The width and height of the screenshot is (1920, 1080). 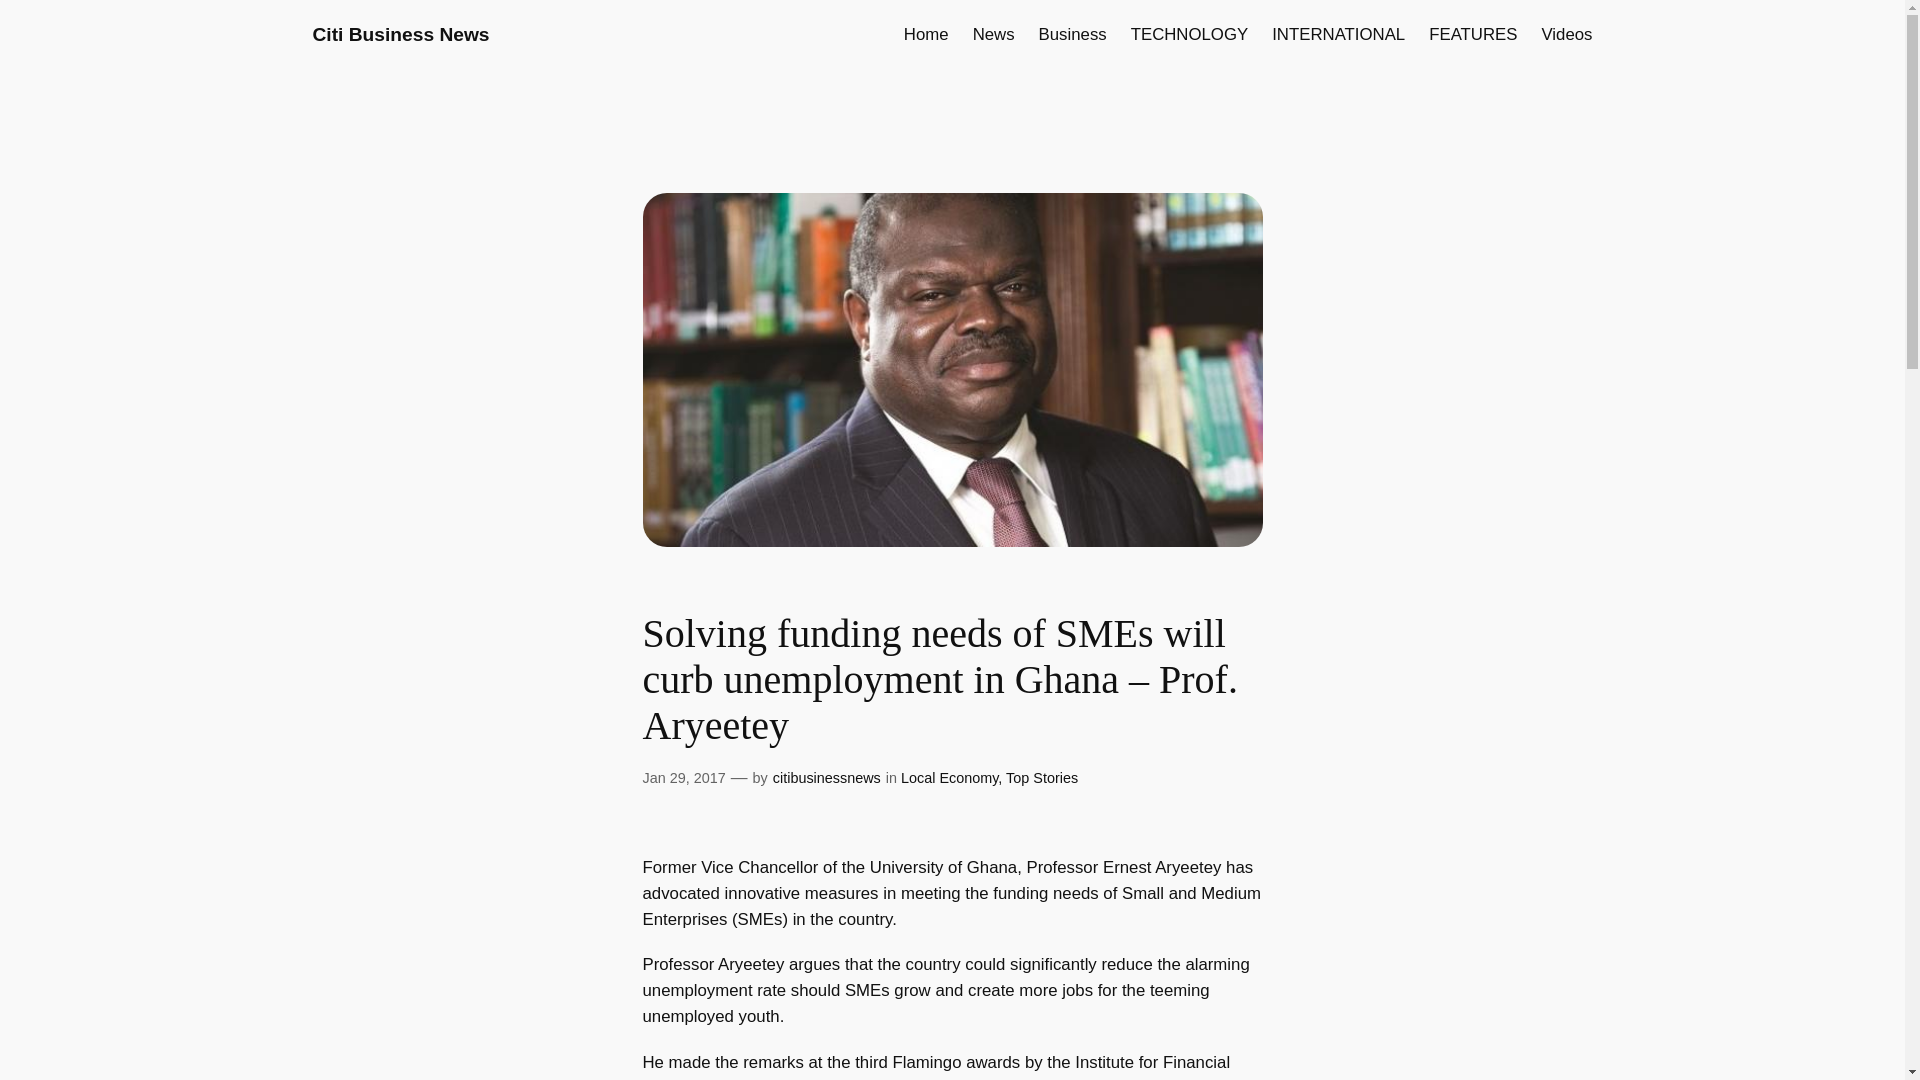 I want to click on News, so click(x=994, y=34).